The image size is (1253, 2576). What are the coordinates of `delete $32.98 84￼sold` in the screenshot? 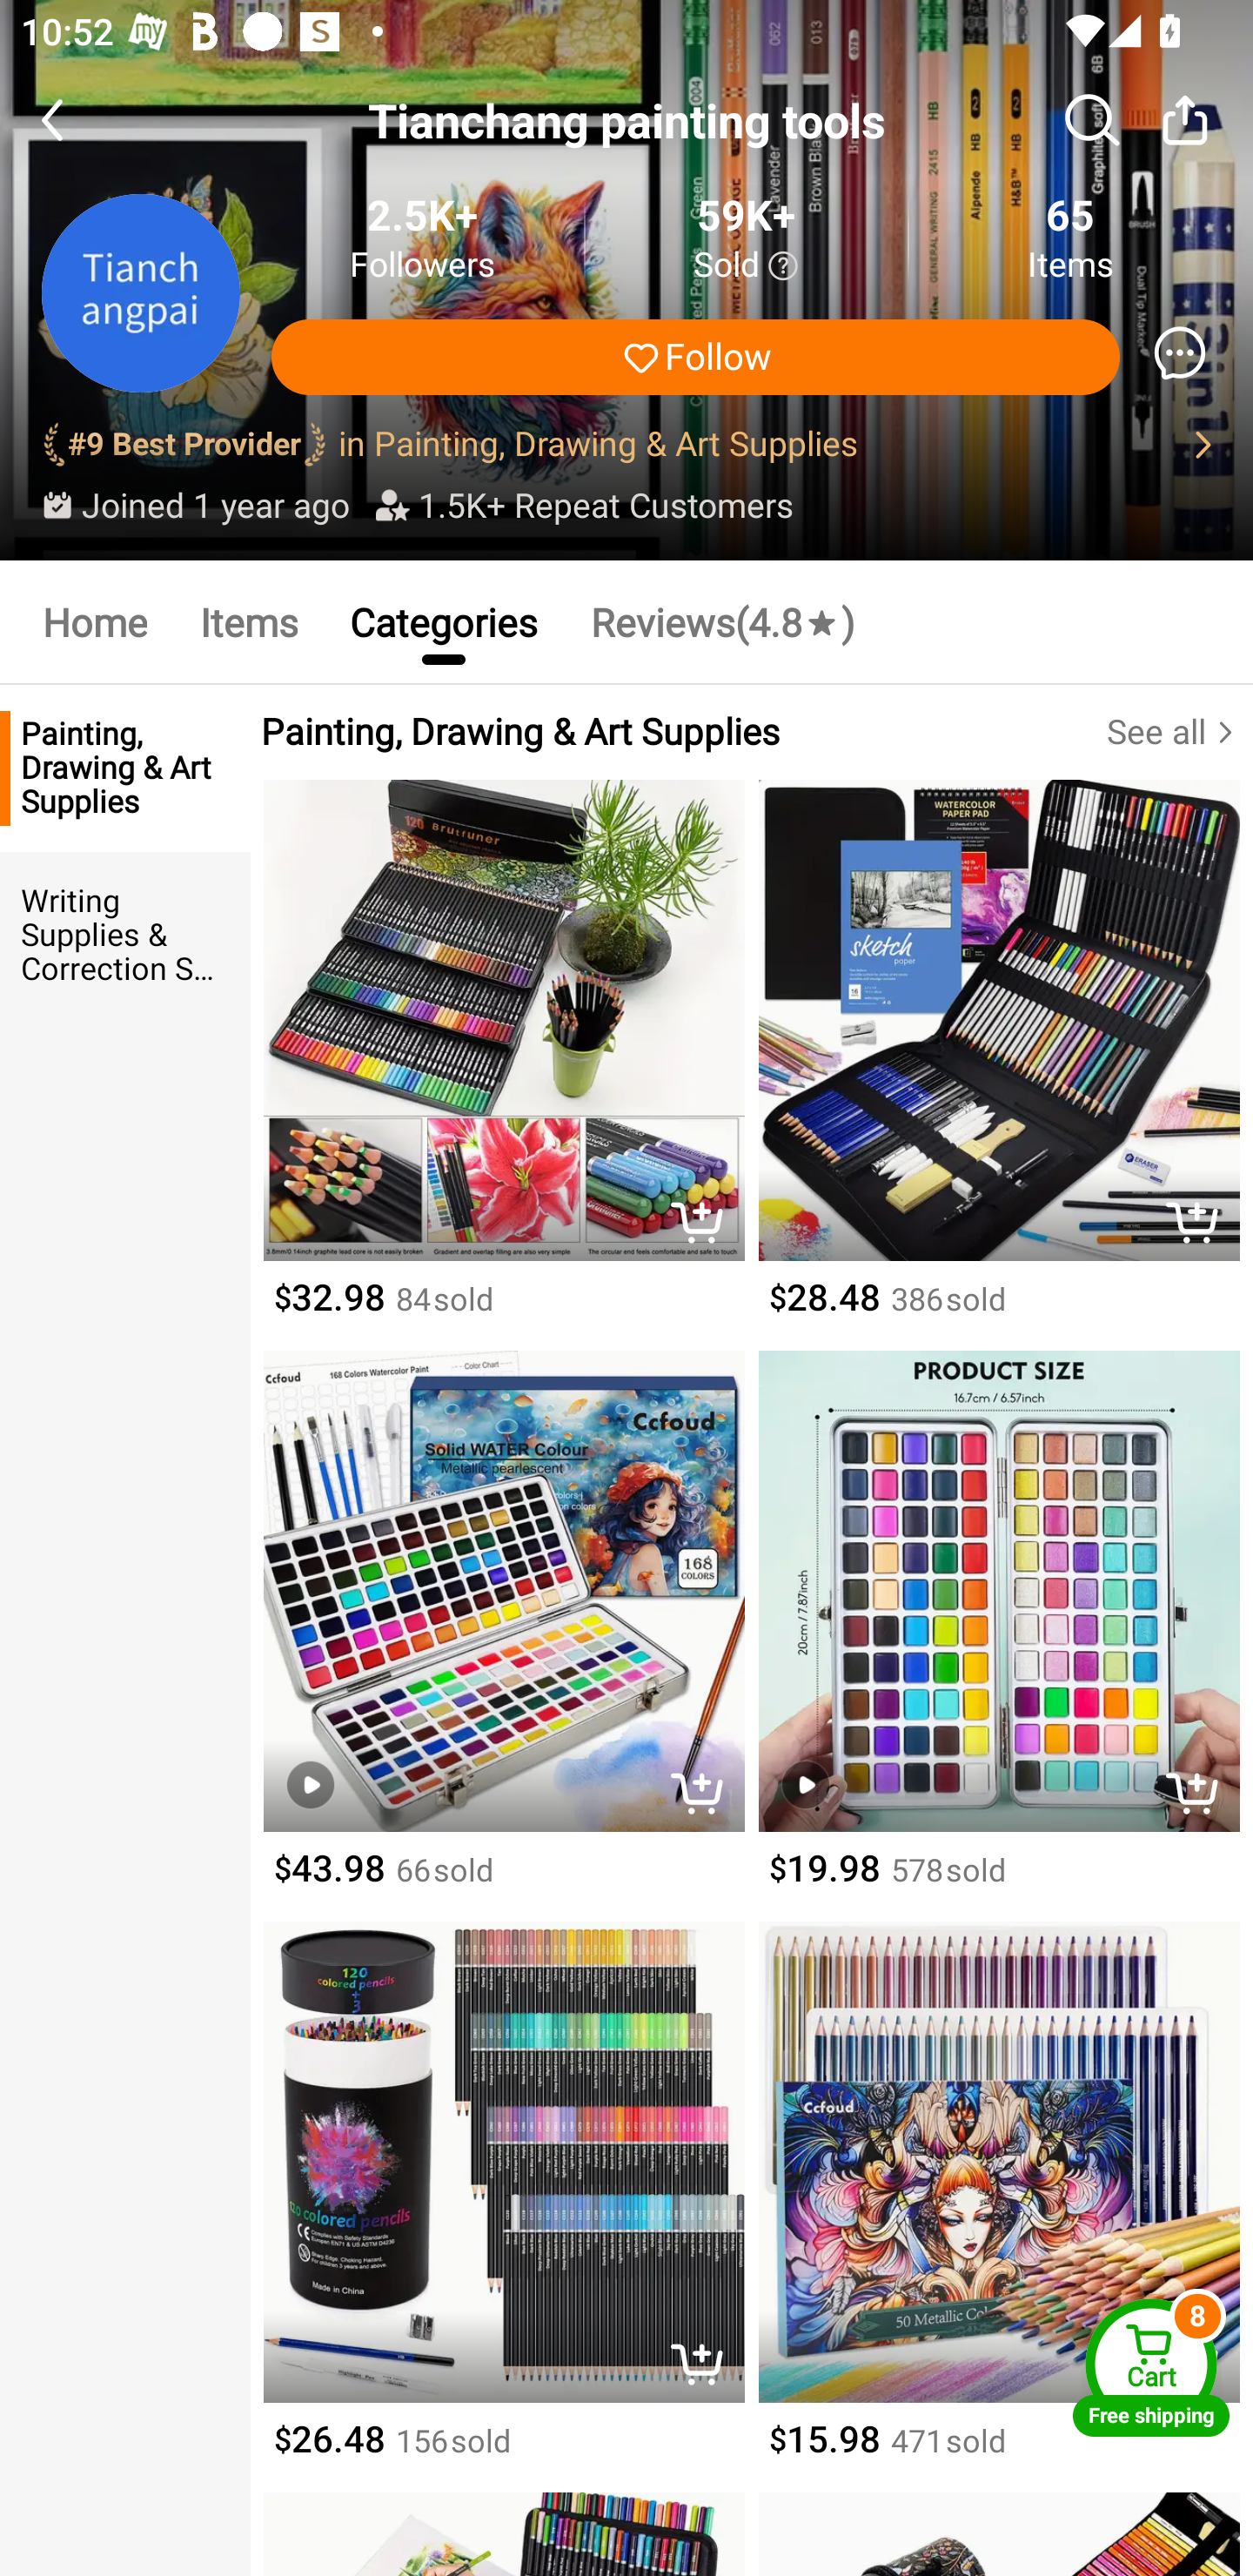 It's located at (503, 1065).